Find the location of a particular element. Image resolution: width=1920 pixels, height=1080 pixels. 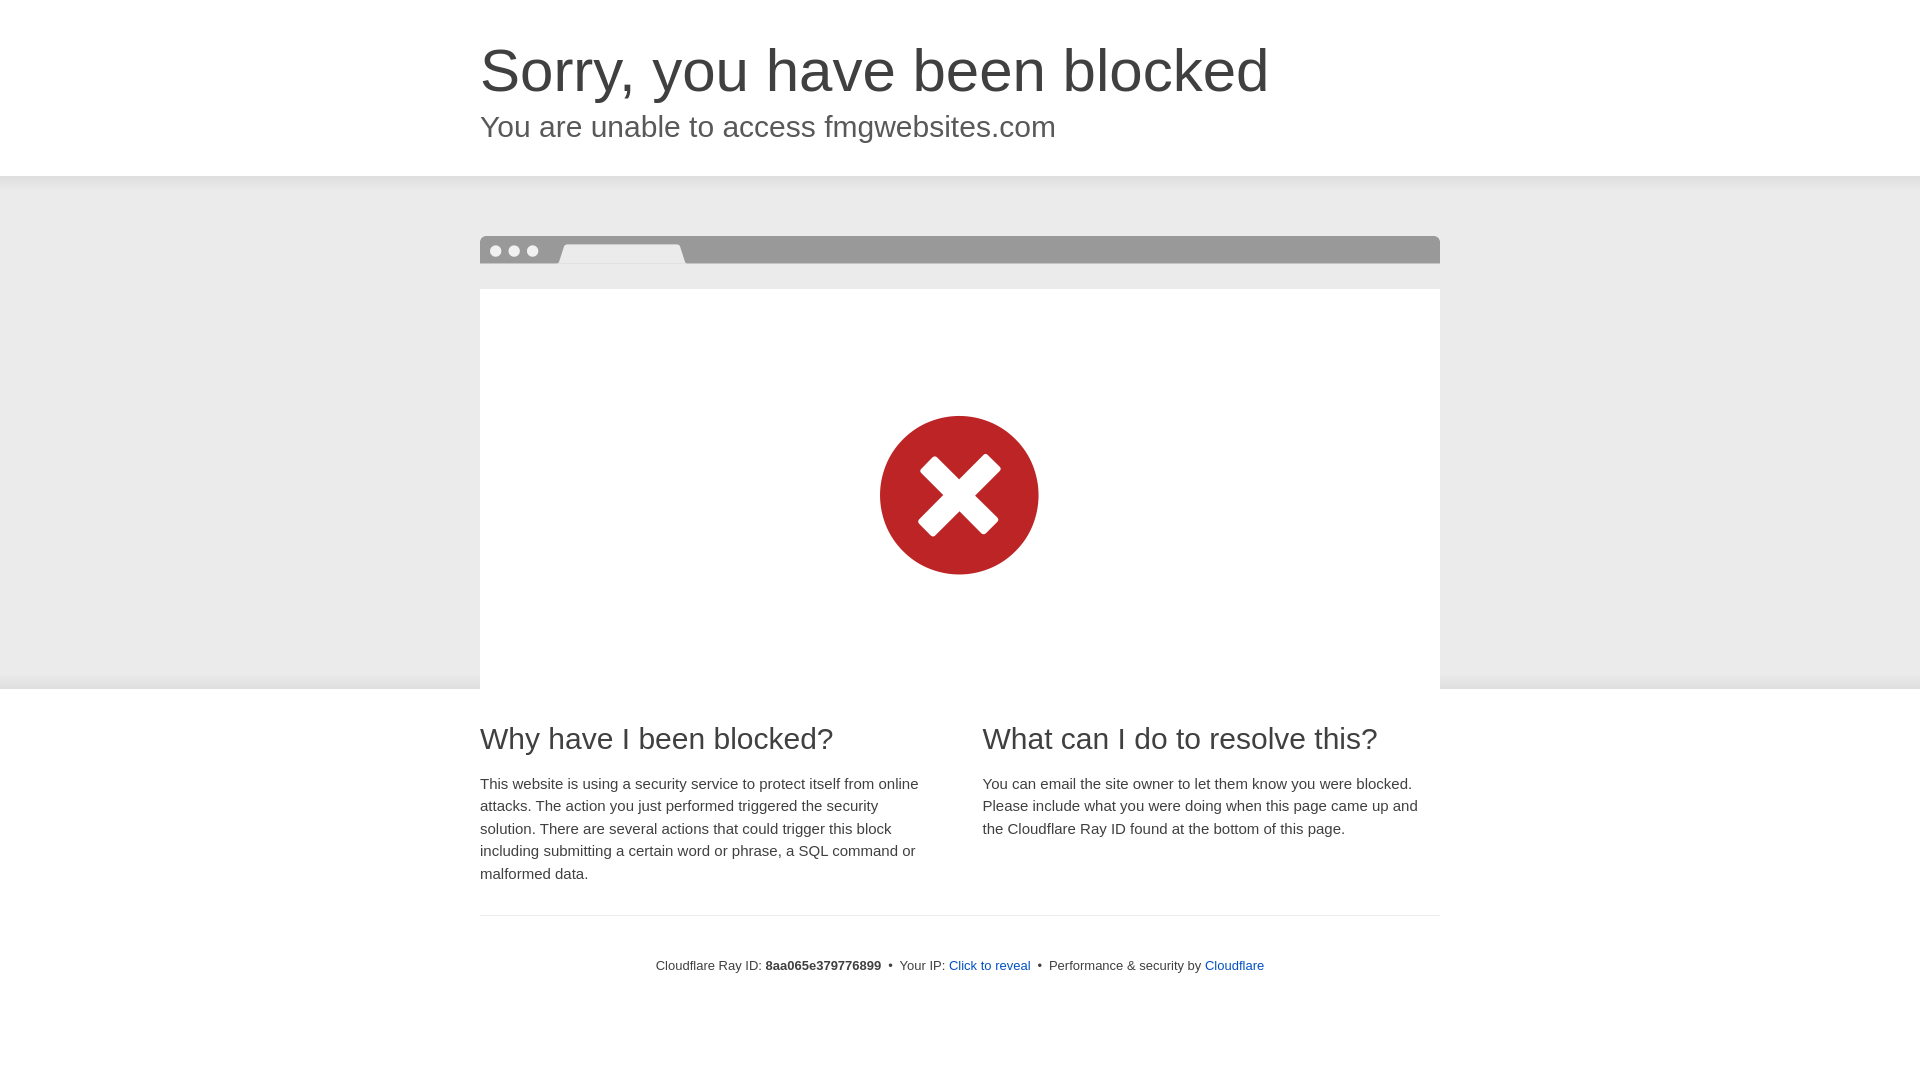

Click to reveal is located at coordinates (990, 966).